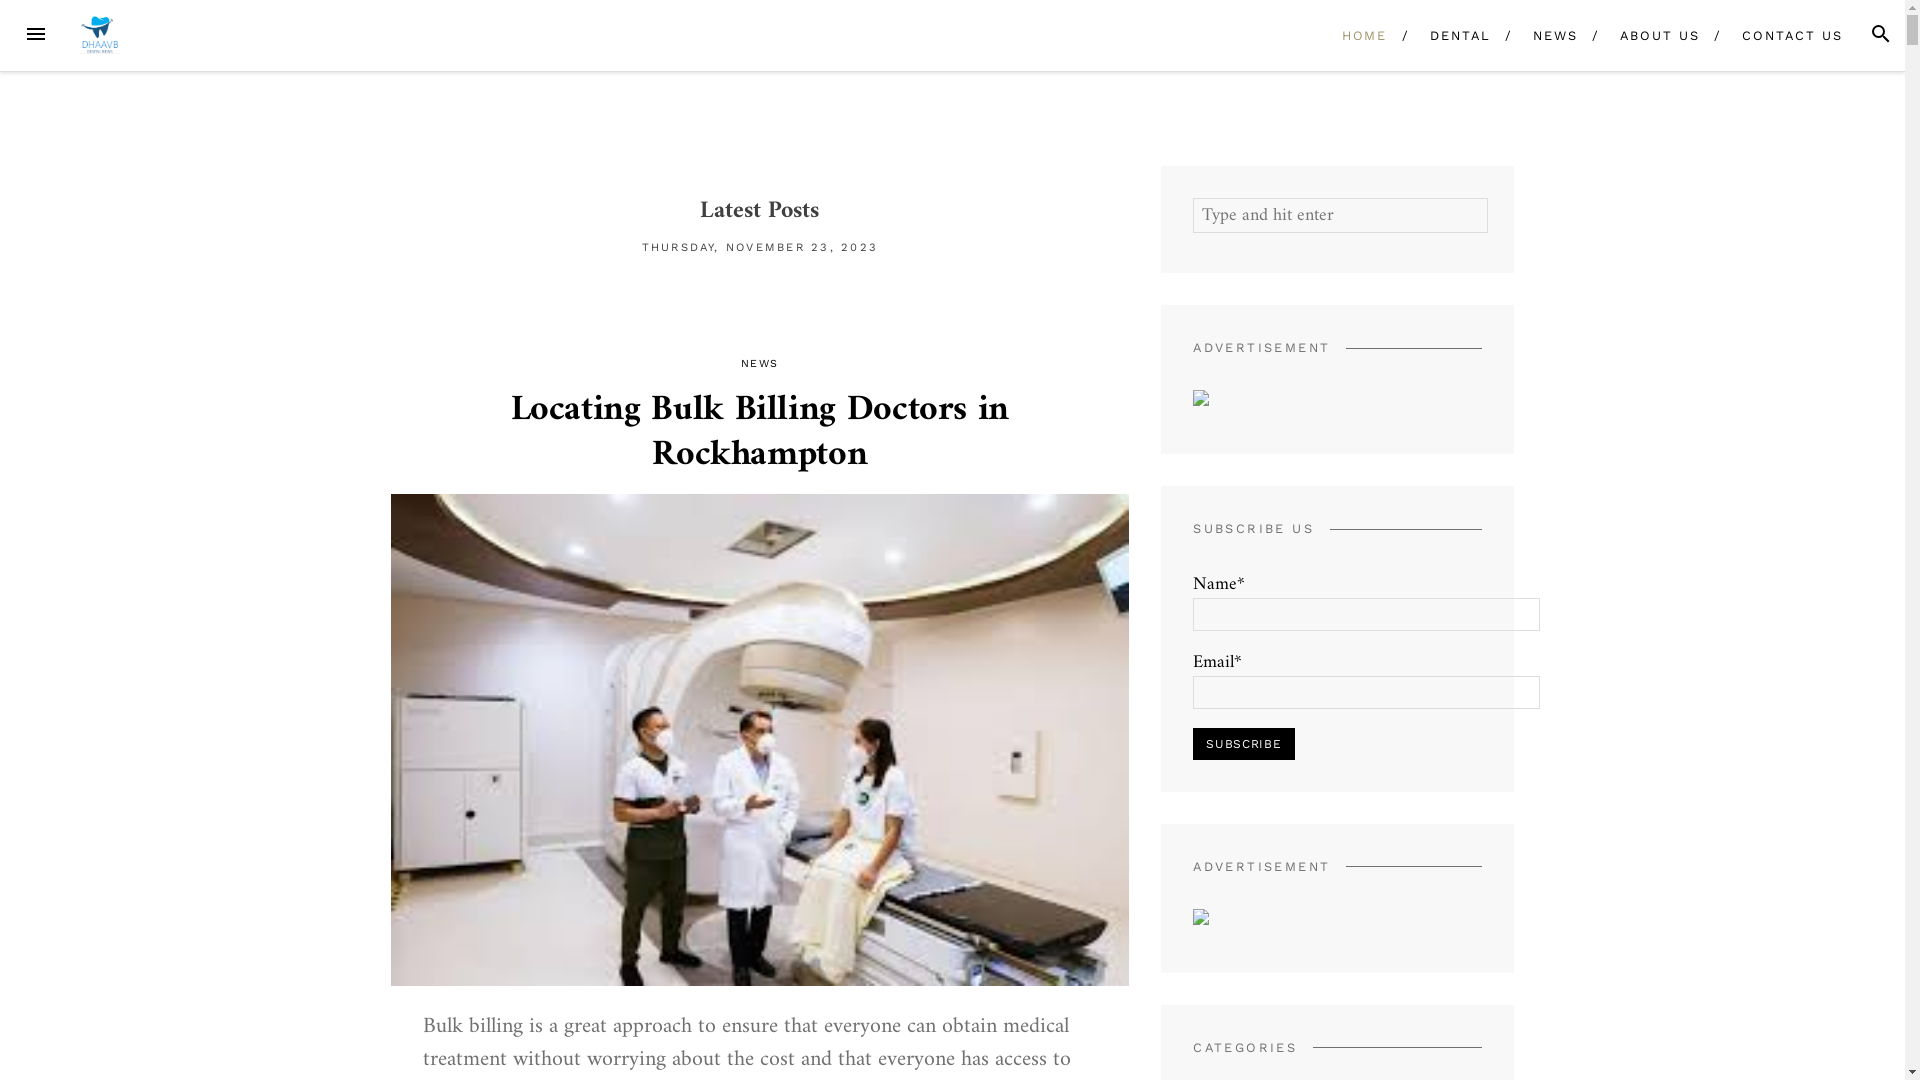  Describe the element at coordinates (40, 16) in the screenshot. I see `Search` at that location.